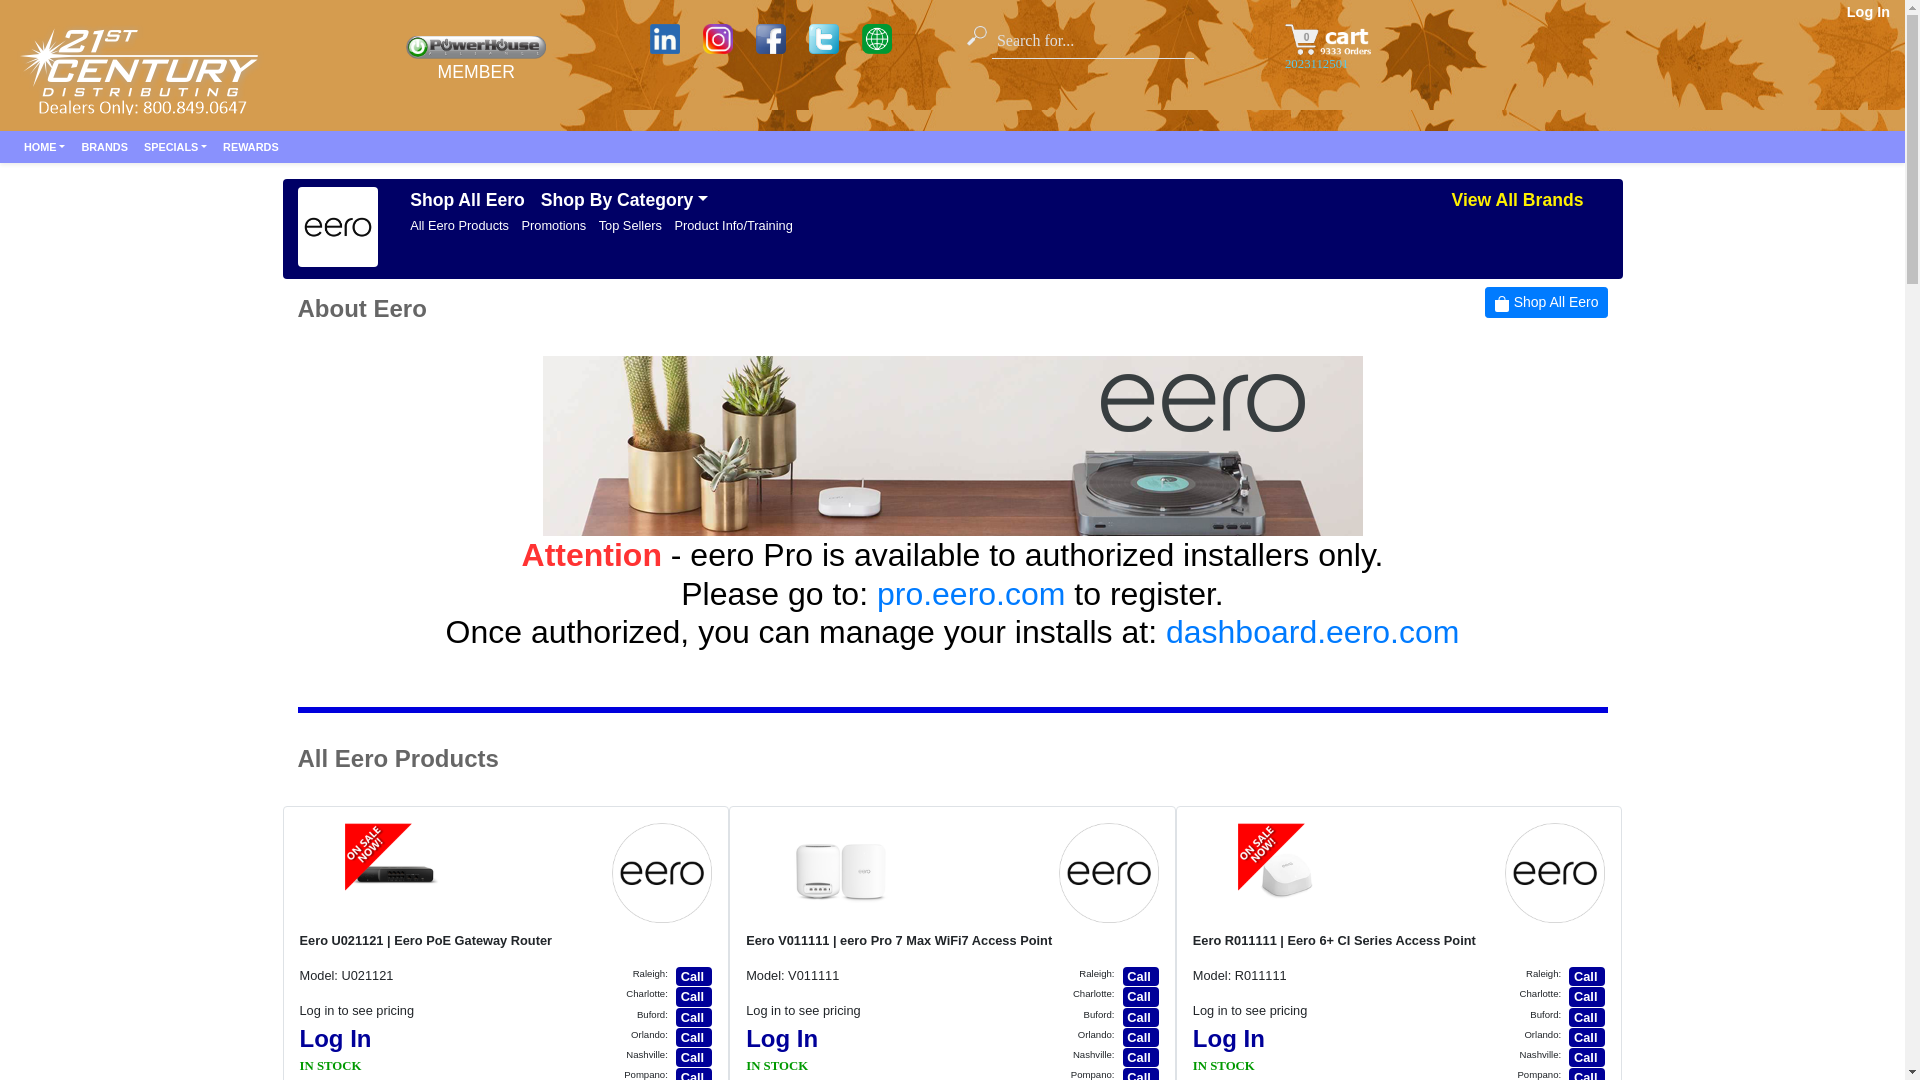 The image size is (1920, 1080). What do you see at coordinates (630, 226) in the screenshot?
I see `Top Sellers` at bounding box center [630, 226].